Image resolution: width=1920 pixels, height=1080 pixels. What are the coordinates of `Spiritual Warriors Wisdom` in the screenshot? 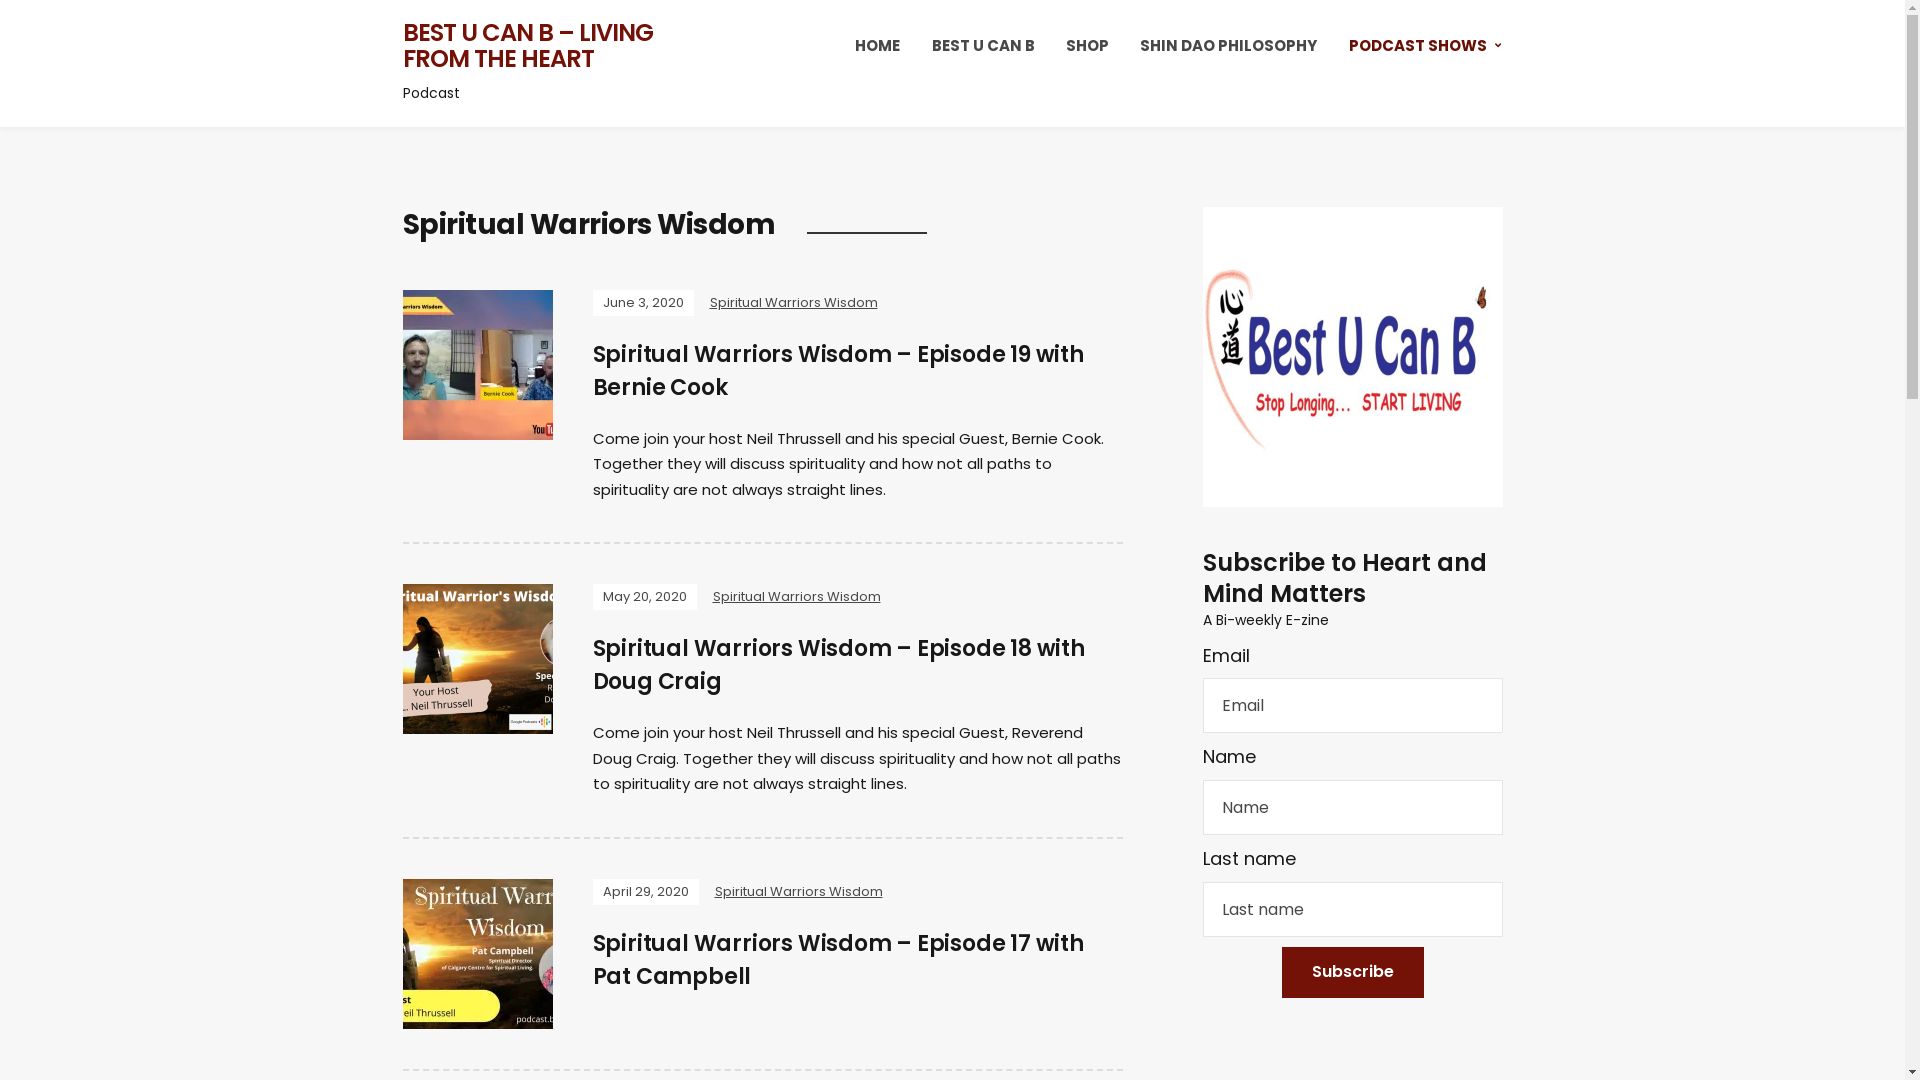 It's located at (796, 596).